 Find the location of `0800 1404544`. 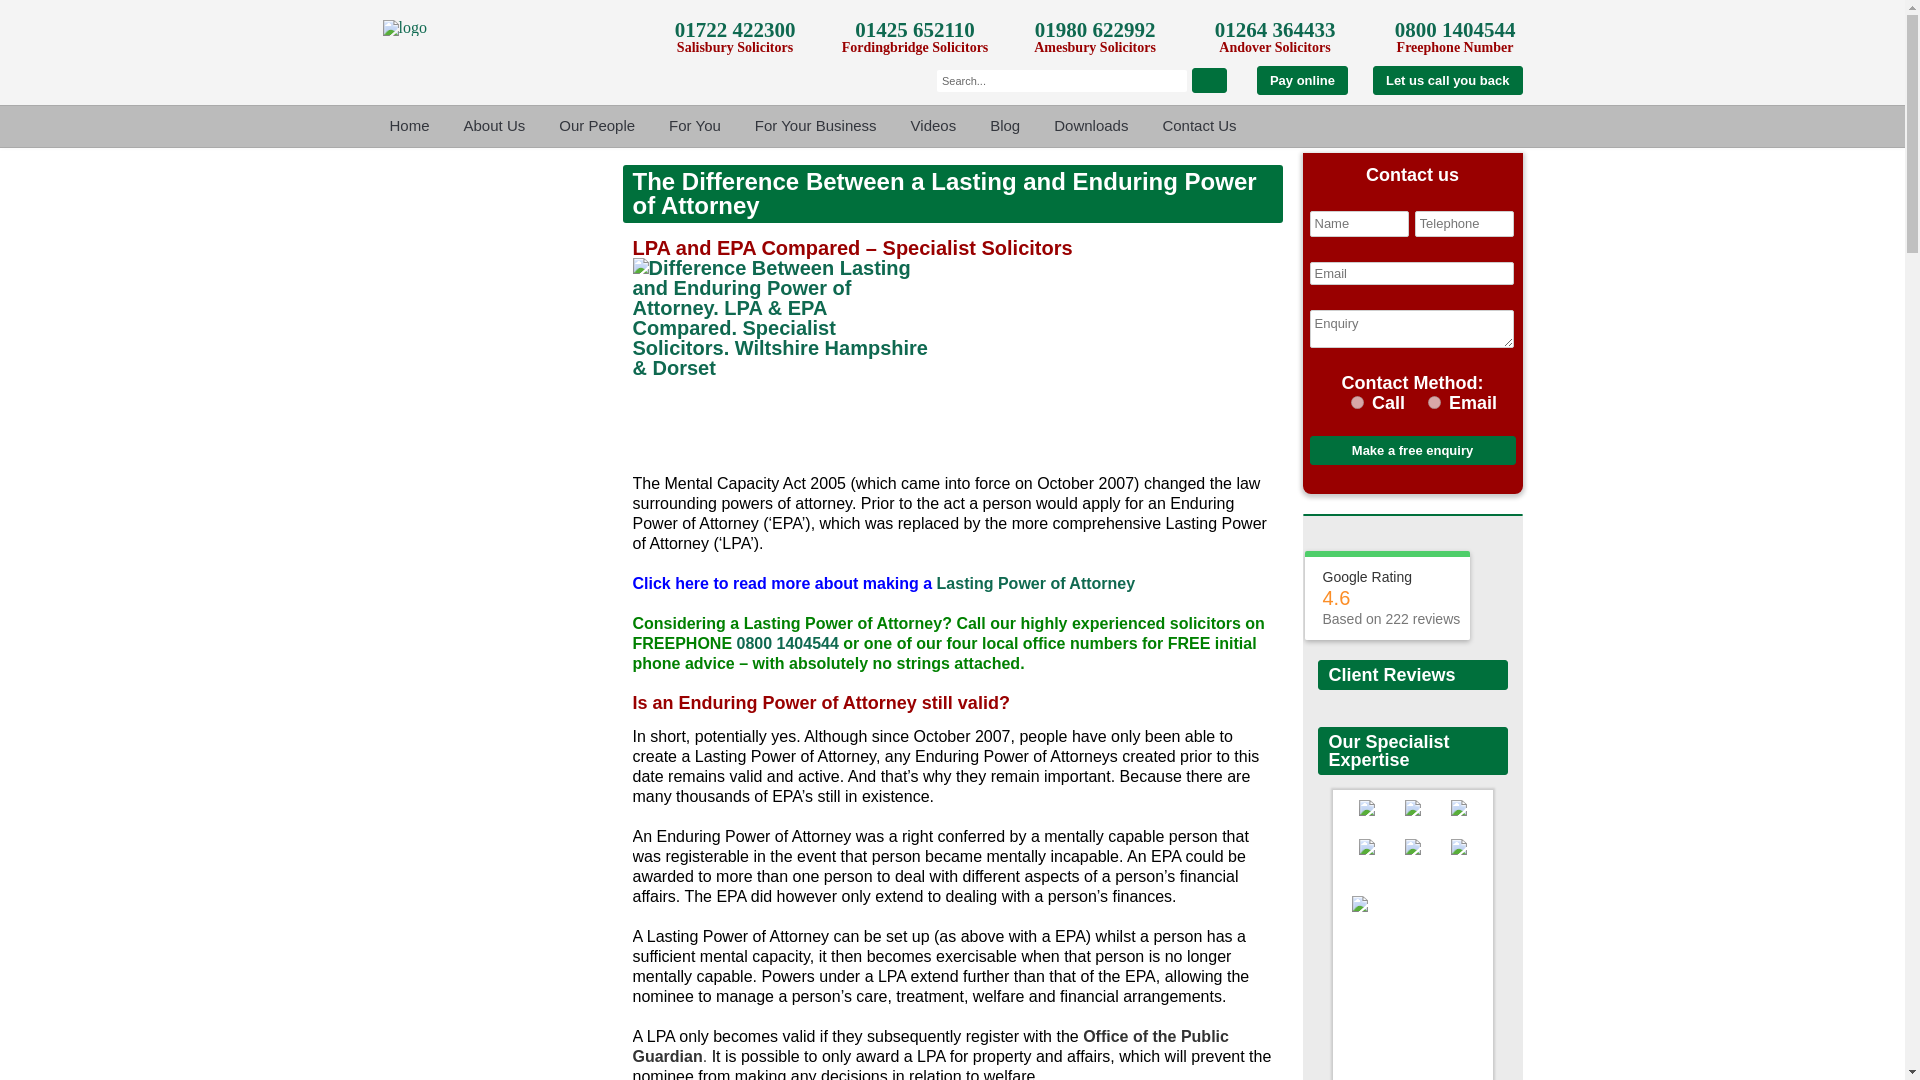

0800 1404544 is located at coordinates (1456, 30).